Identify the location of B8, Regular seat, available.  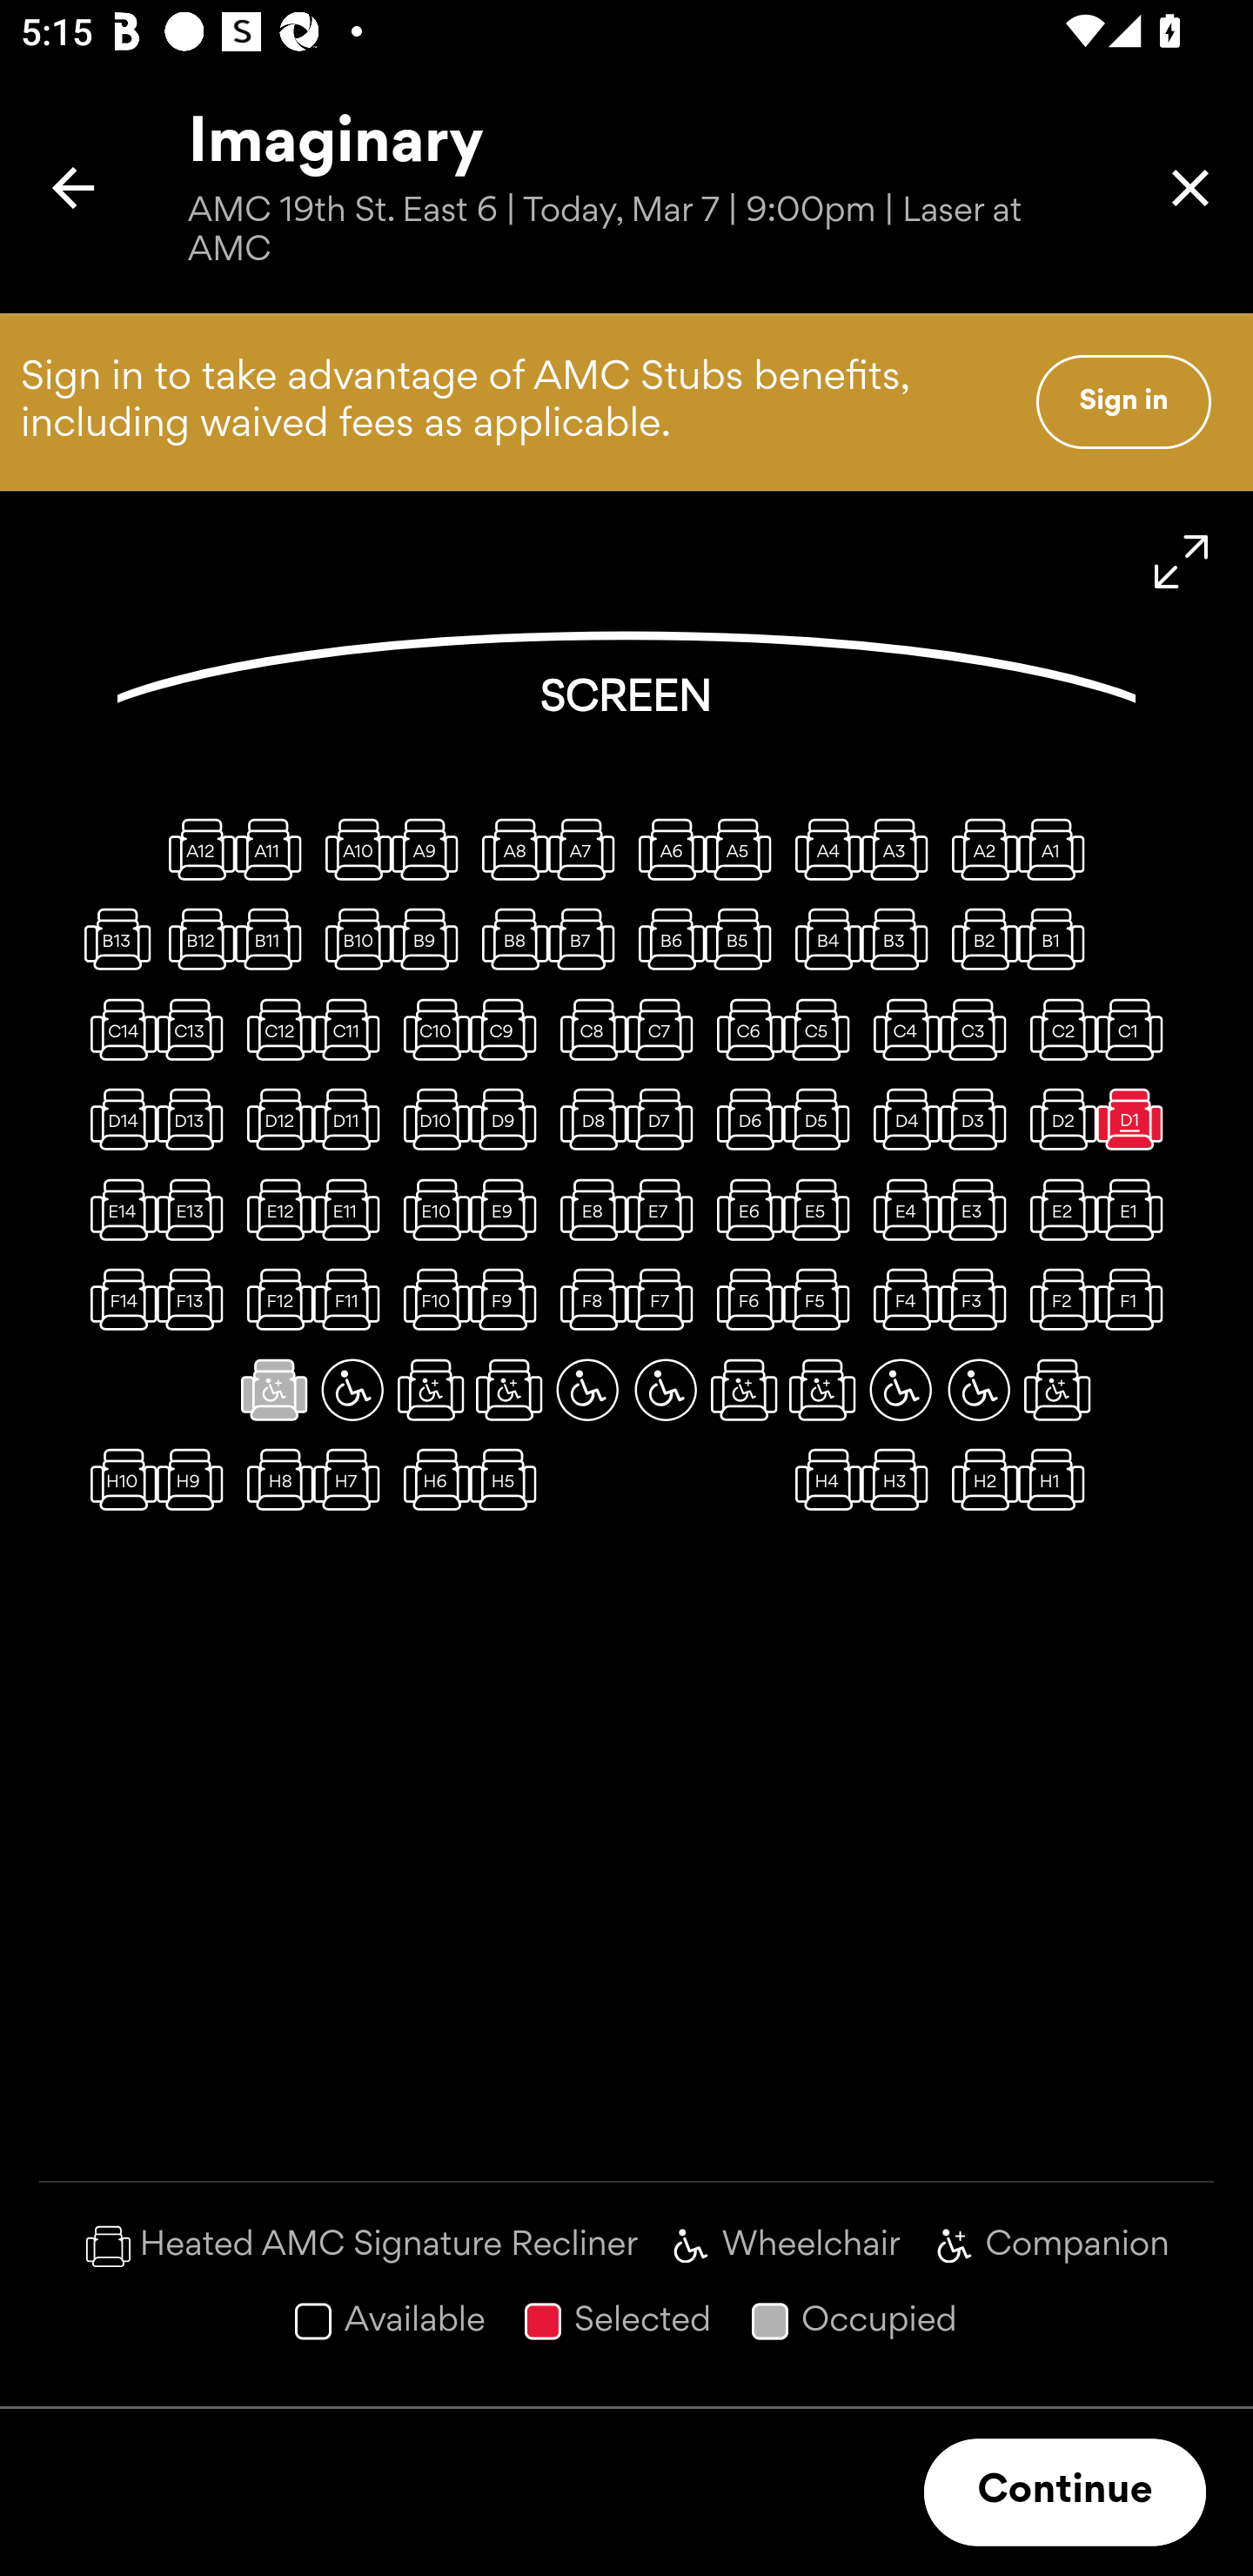
(509, 938).